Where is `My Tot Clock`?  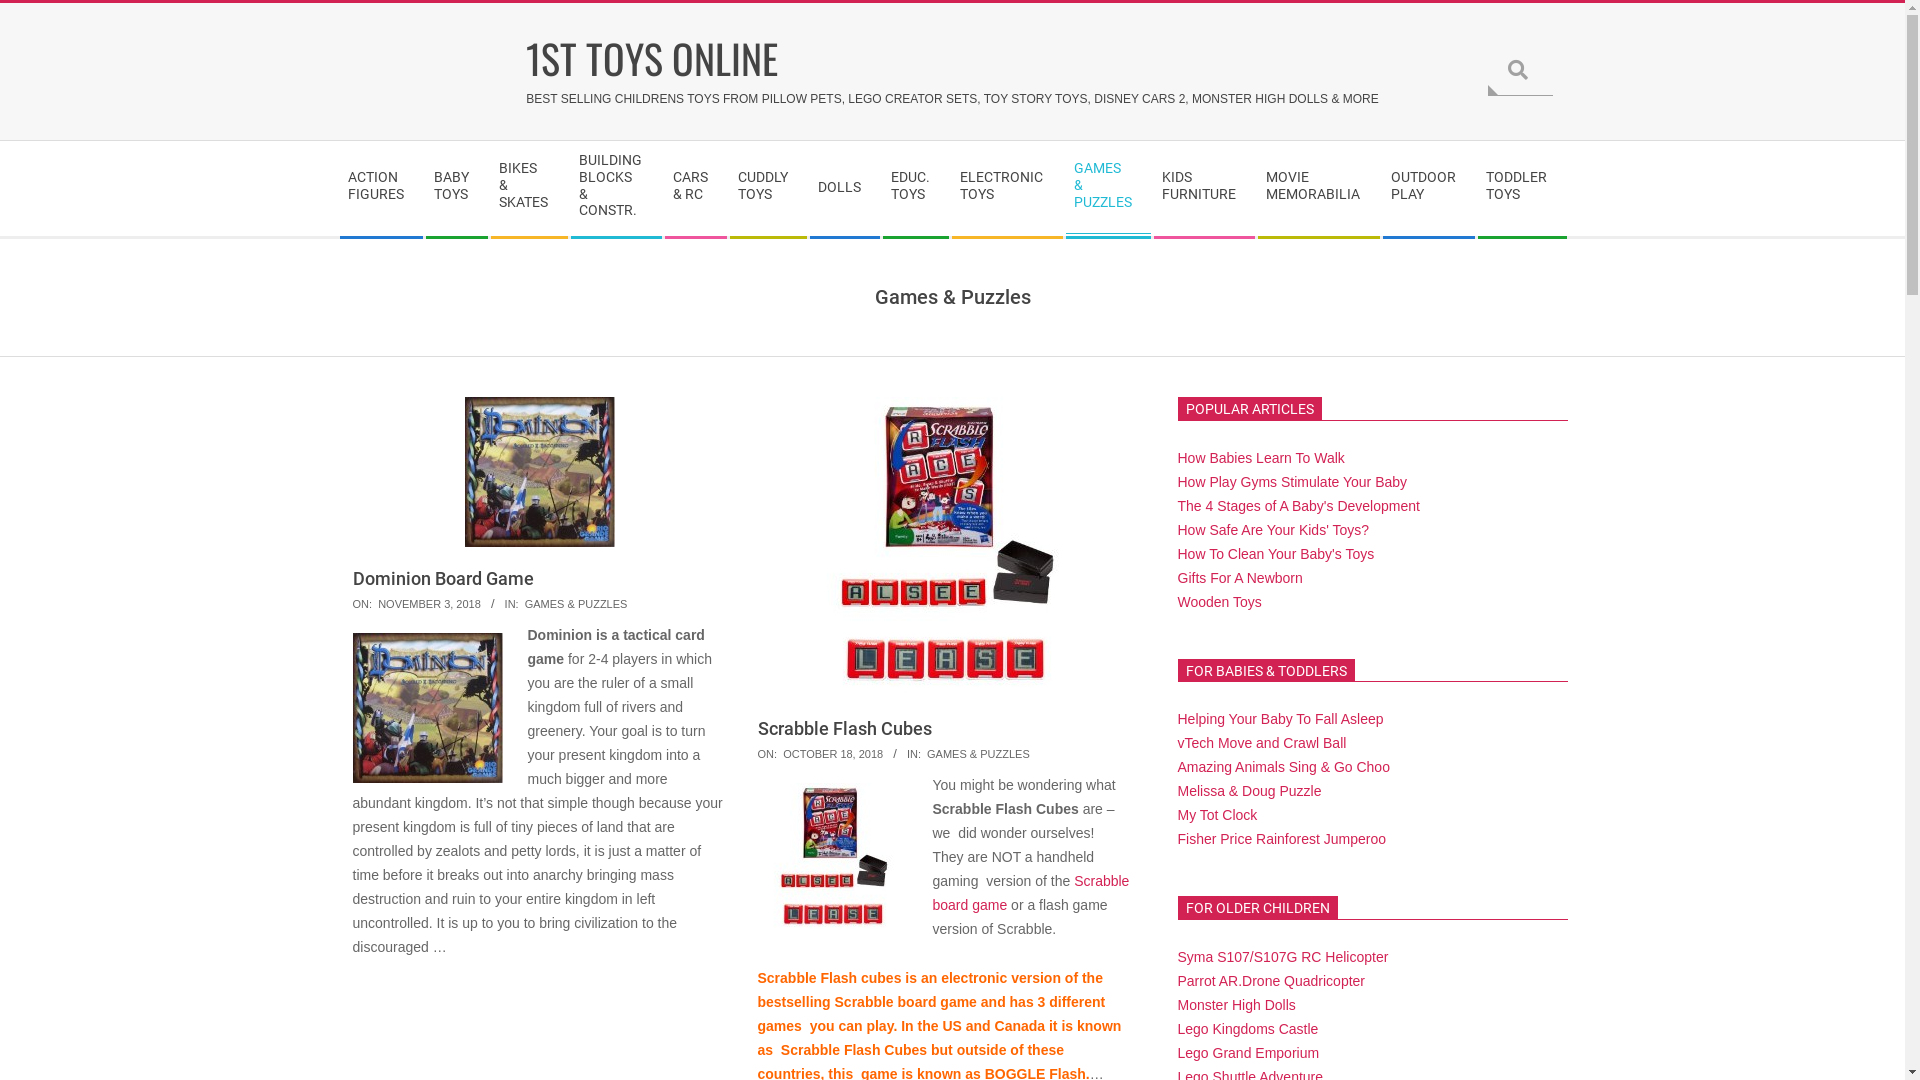
My Tot Clock is located at coordinates (1218, 815).